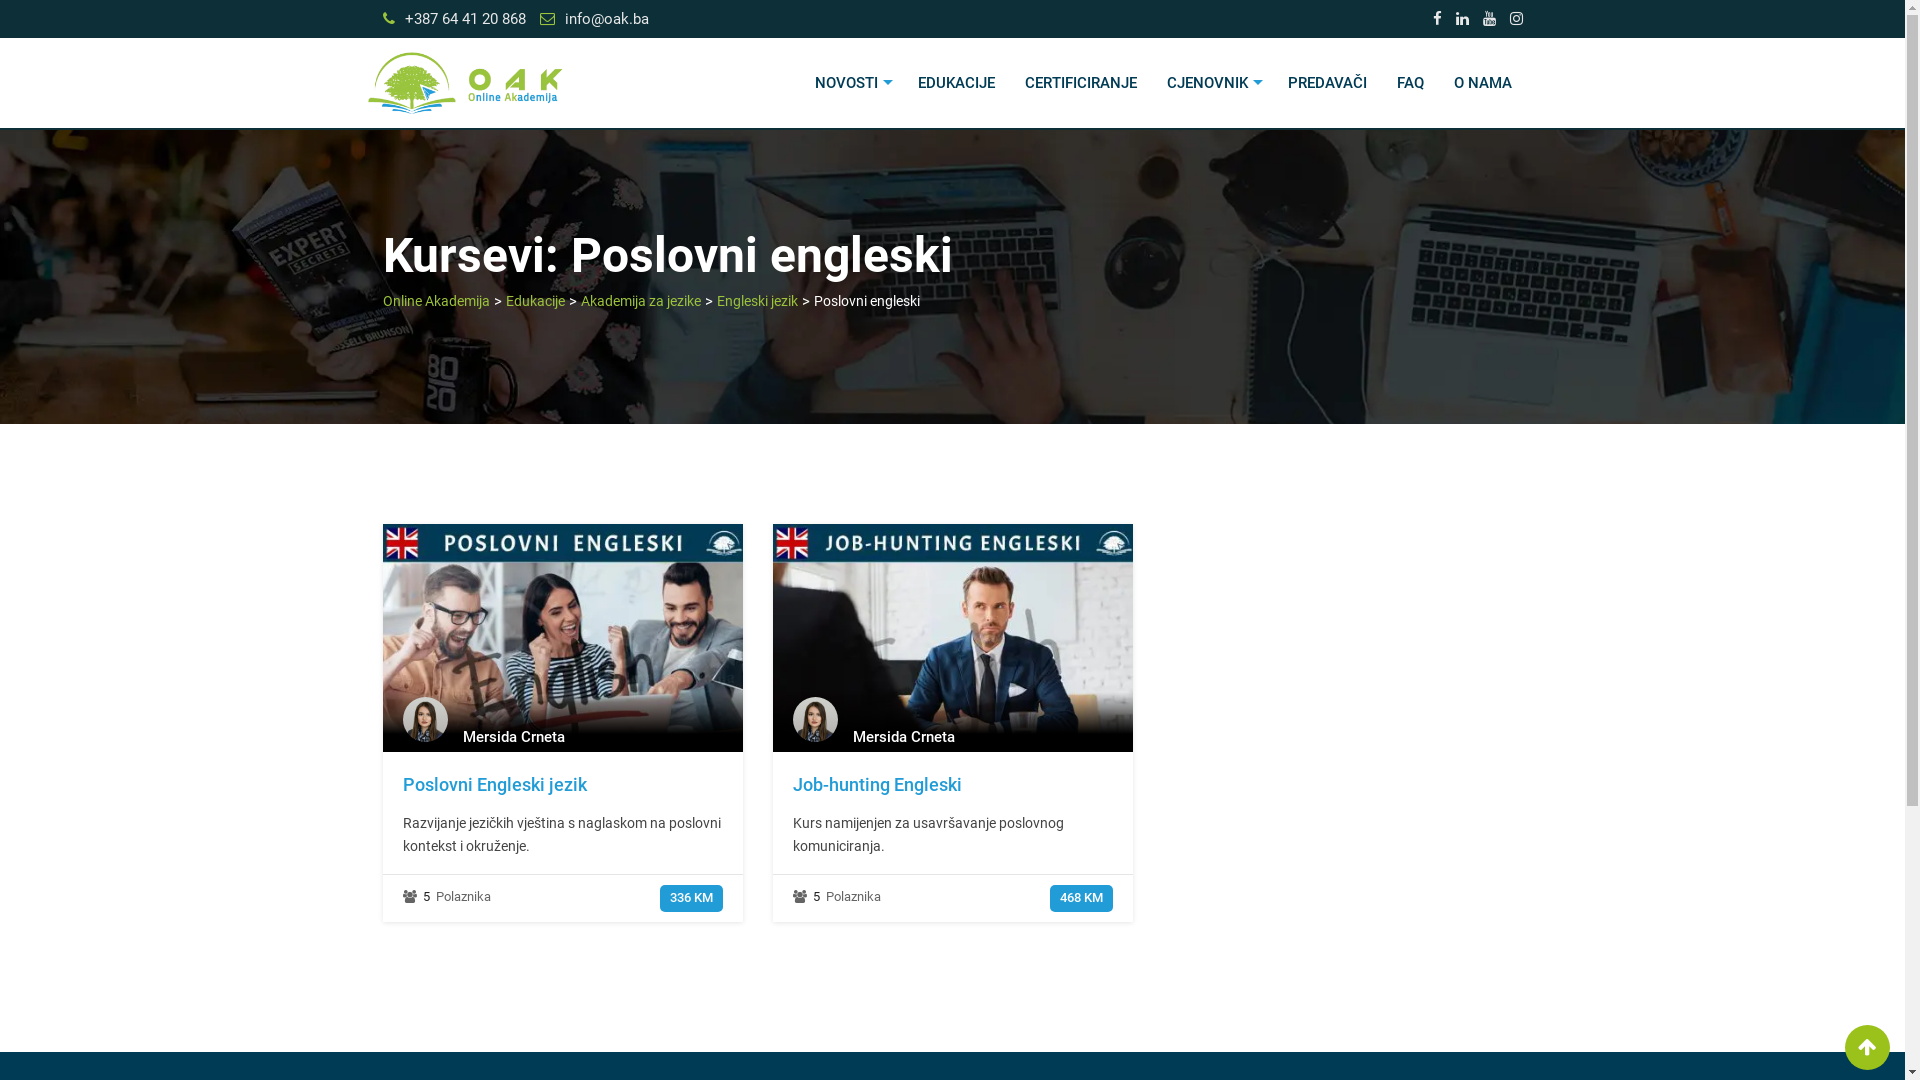  I want to click on Skip to content, so click(0, 0).